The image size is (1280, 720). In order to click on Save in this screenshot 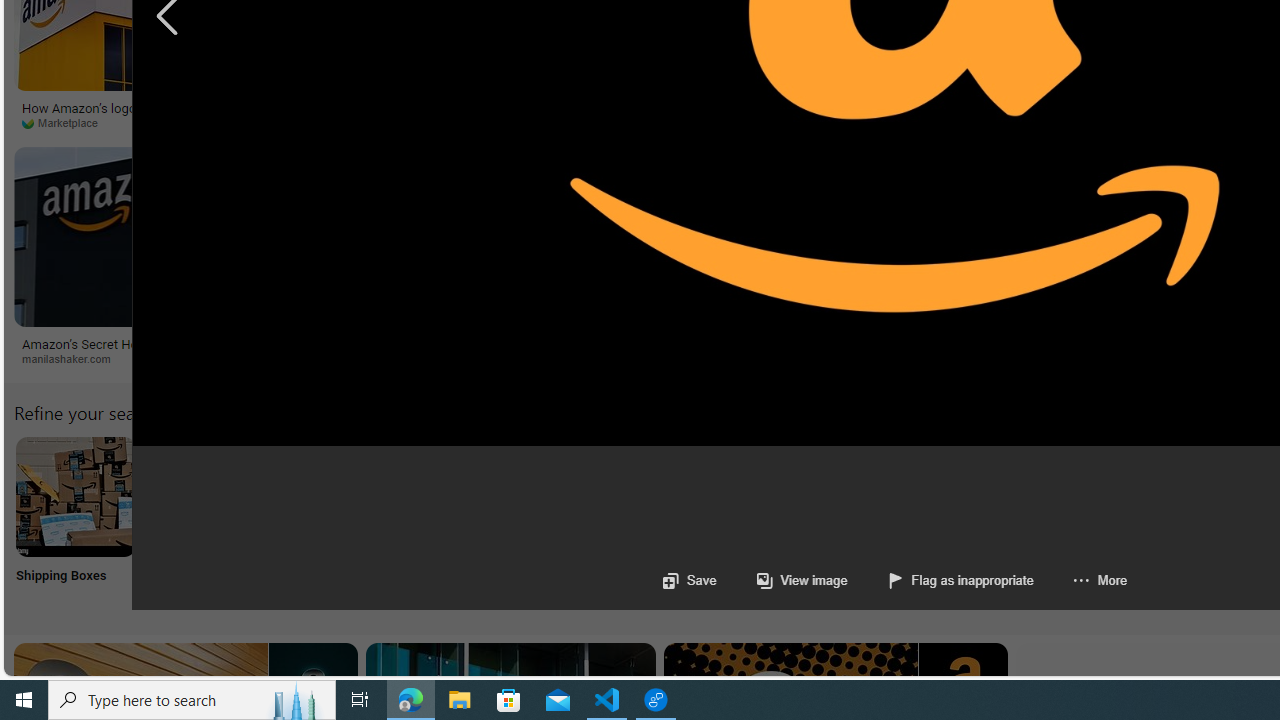, I will do `click(688, 580)`.